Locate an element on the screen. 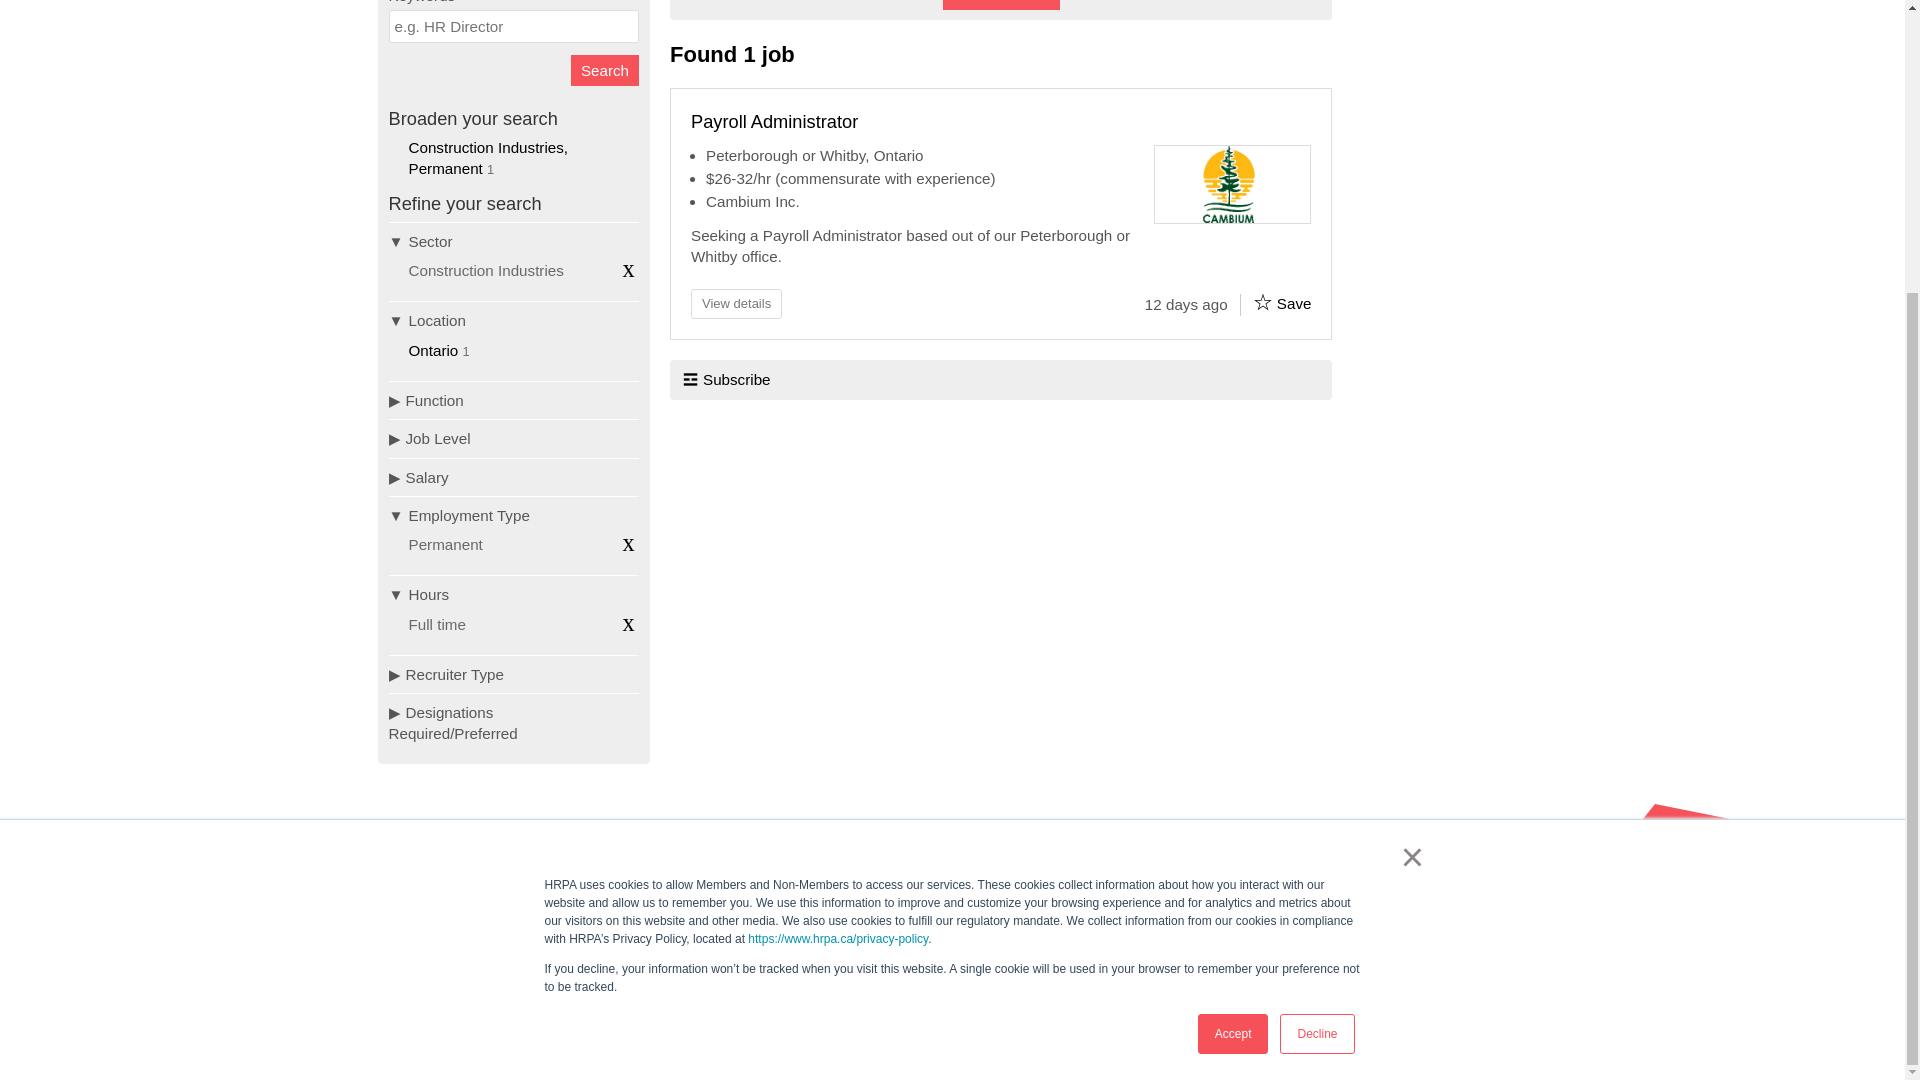 This screenshot has height=1080, width=1920. Salary is located at coordinates (513, 476).